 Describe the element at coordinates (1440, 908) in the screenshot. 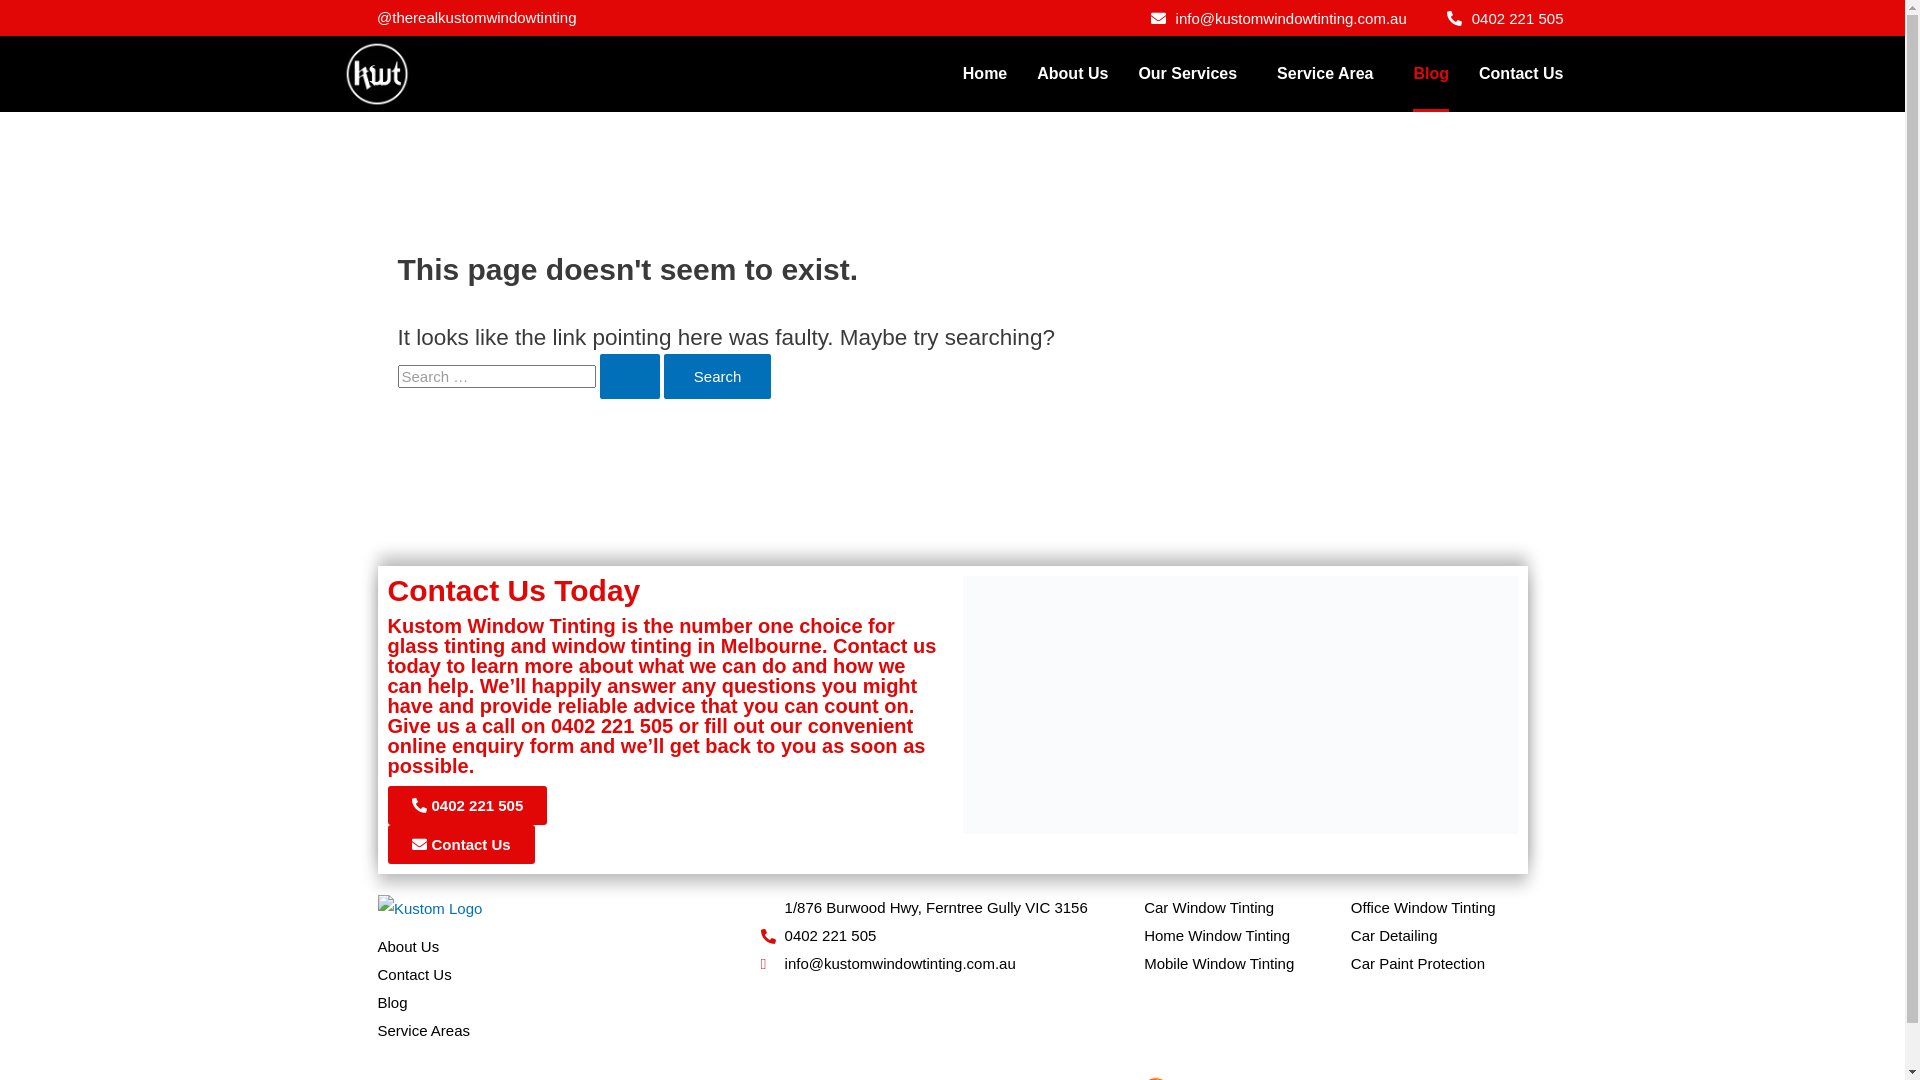

I see `Office Window Tinting` at that location.